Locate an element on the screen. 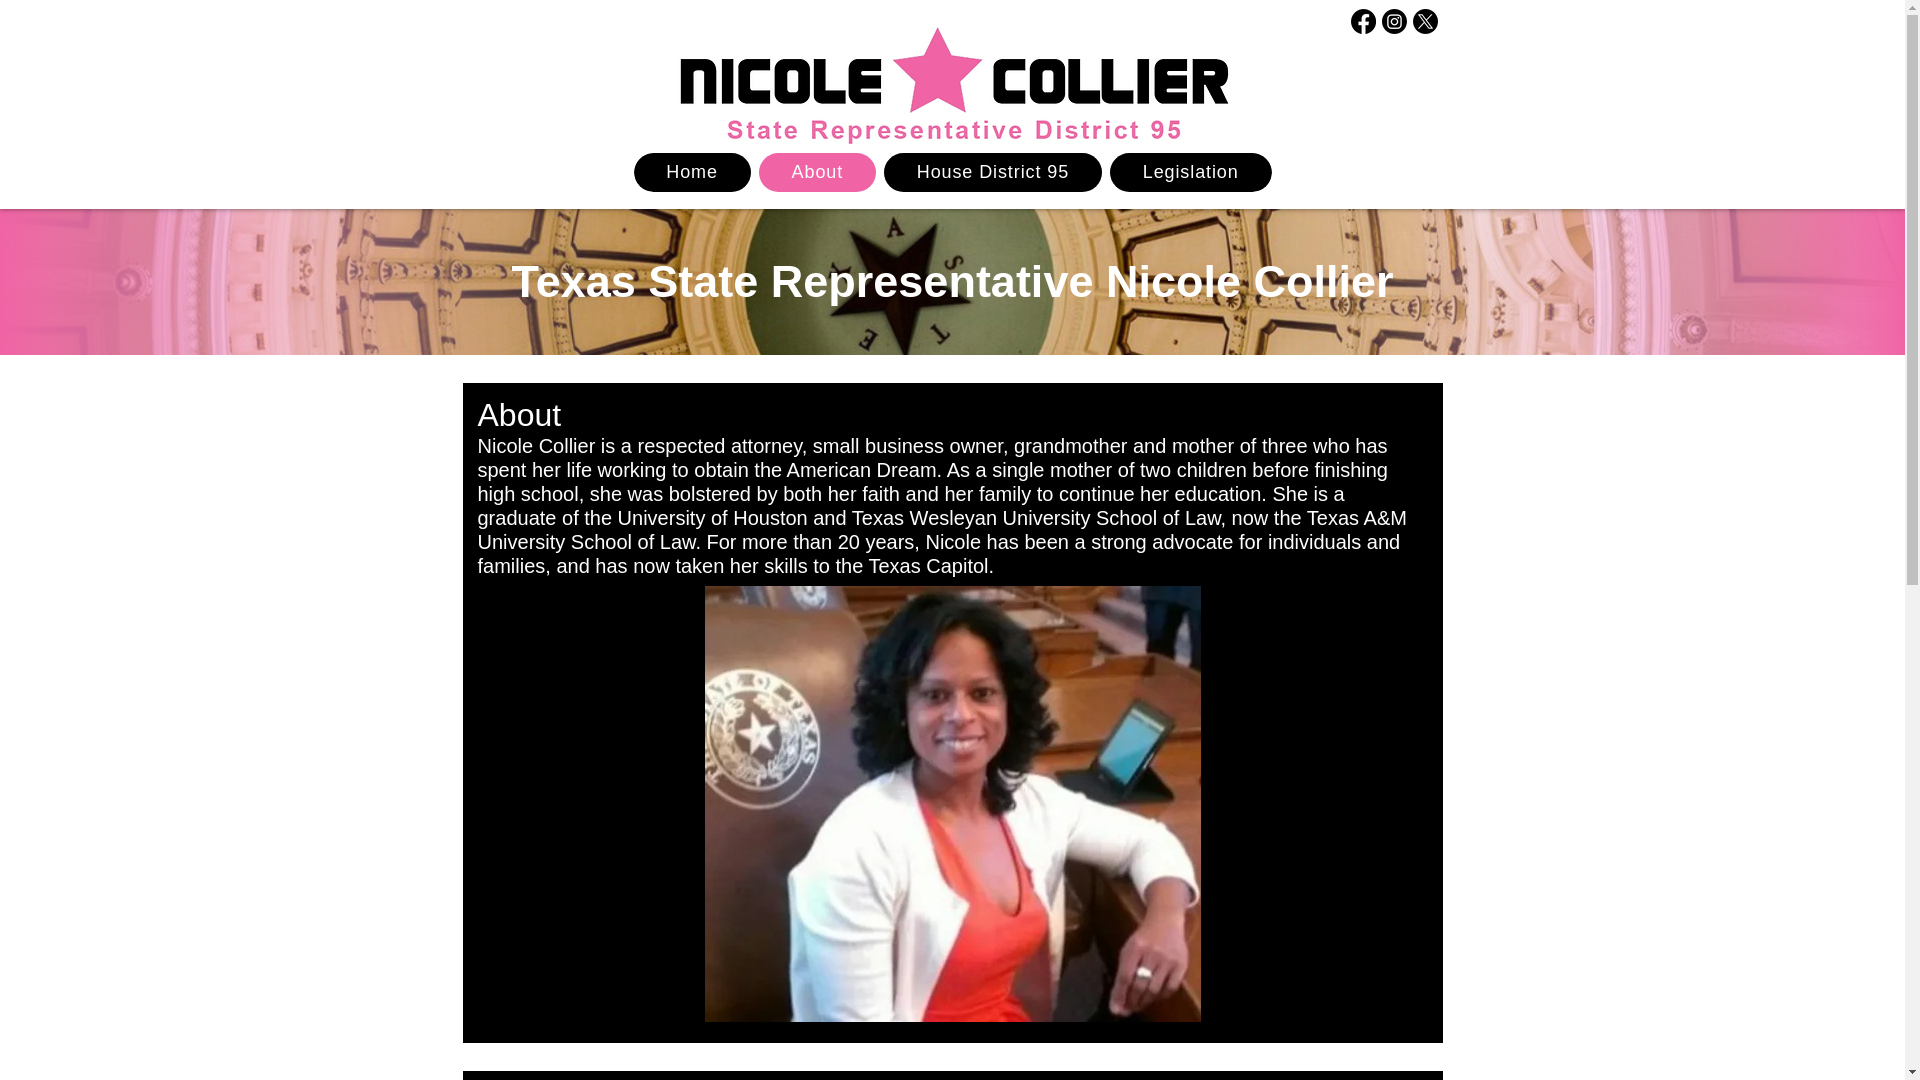 This screenshot has height=1080, width=1920. Legislation is located at coordinates (992, 172).